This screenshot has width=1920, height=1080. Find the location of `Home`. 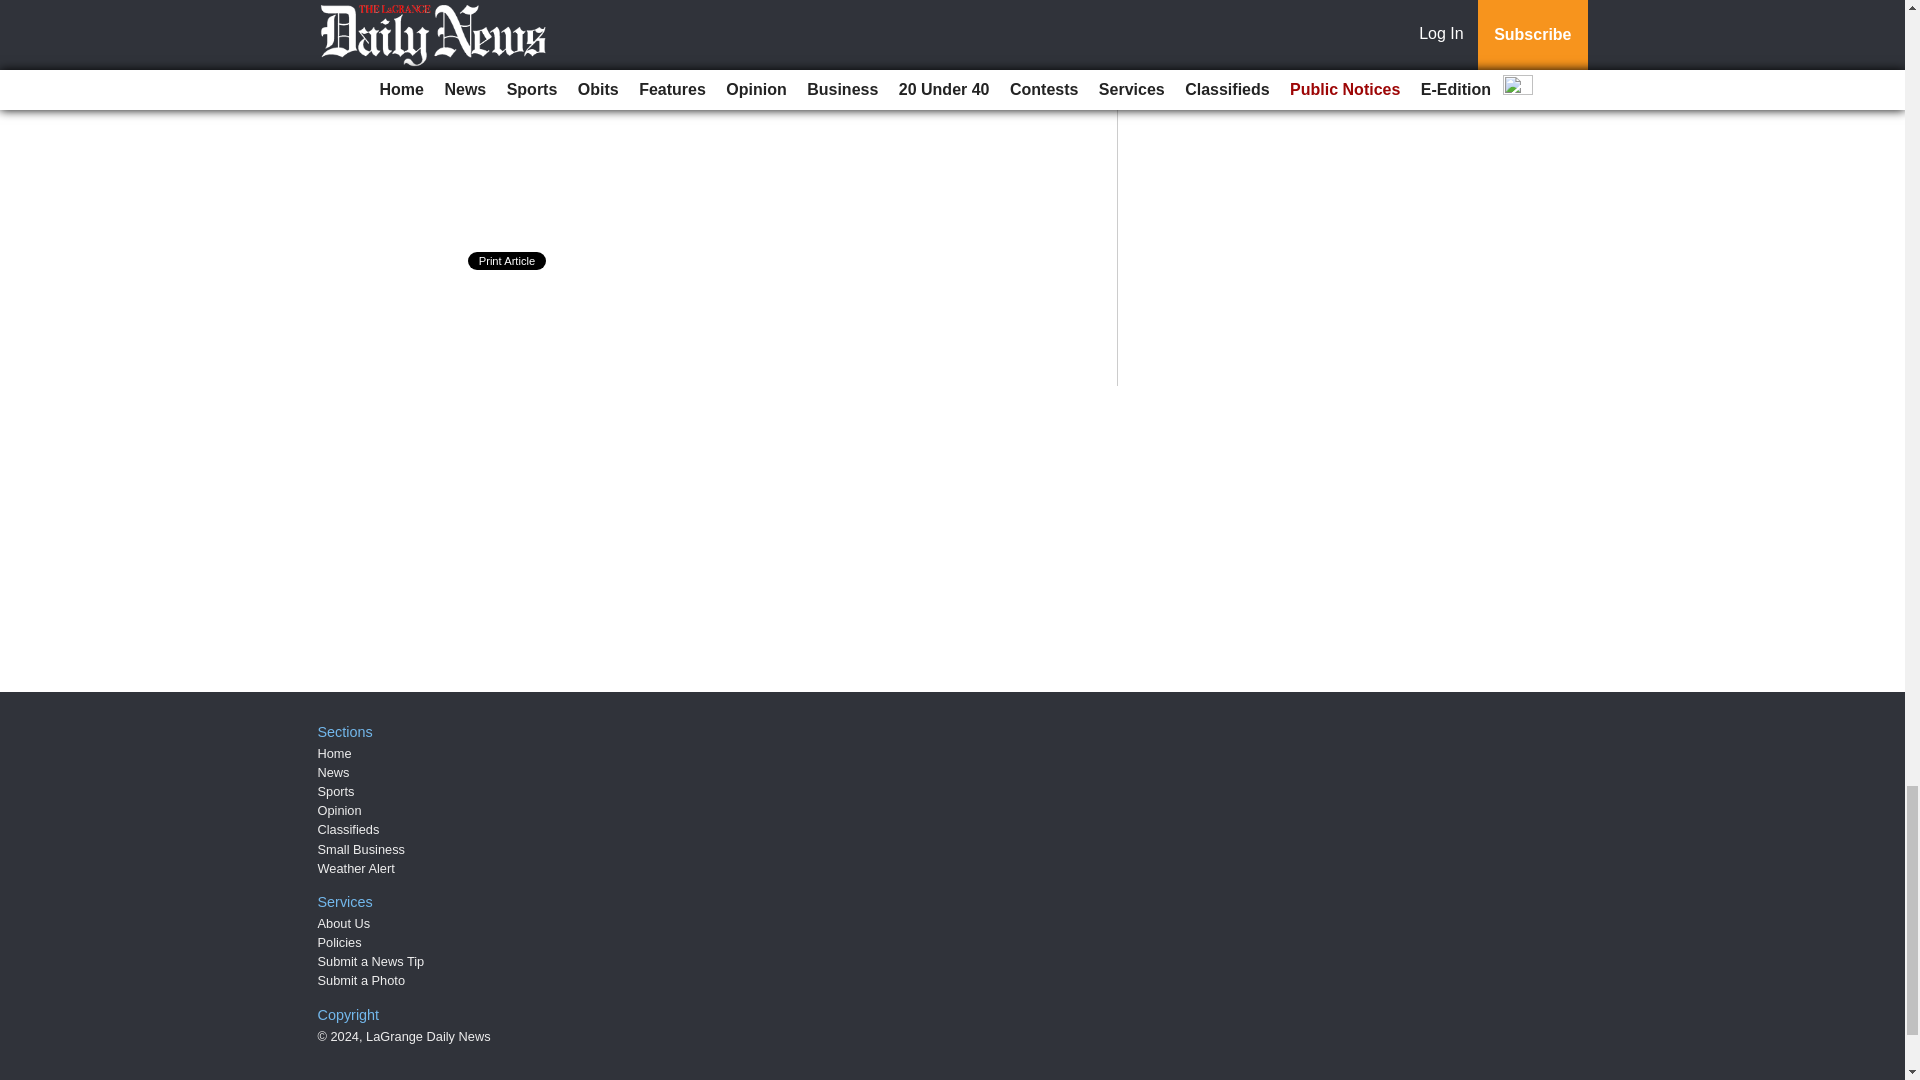

Home is located at coordinates (334, 754).